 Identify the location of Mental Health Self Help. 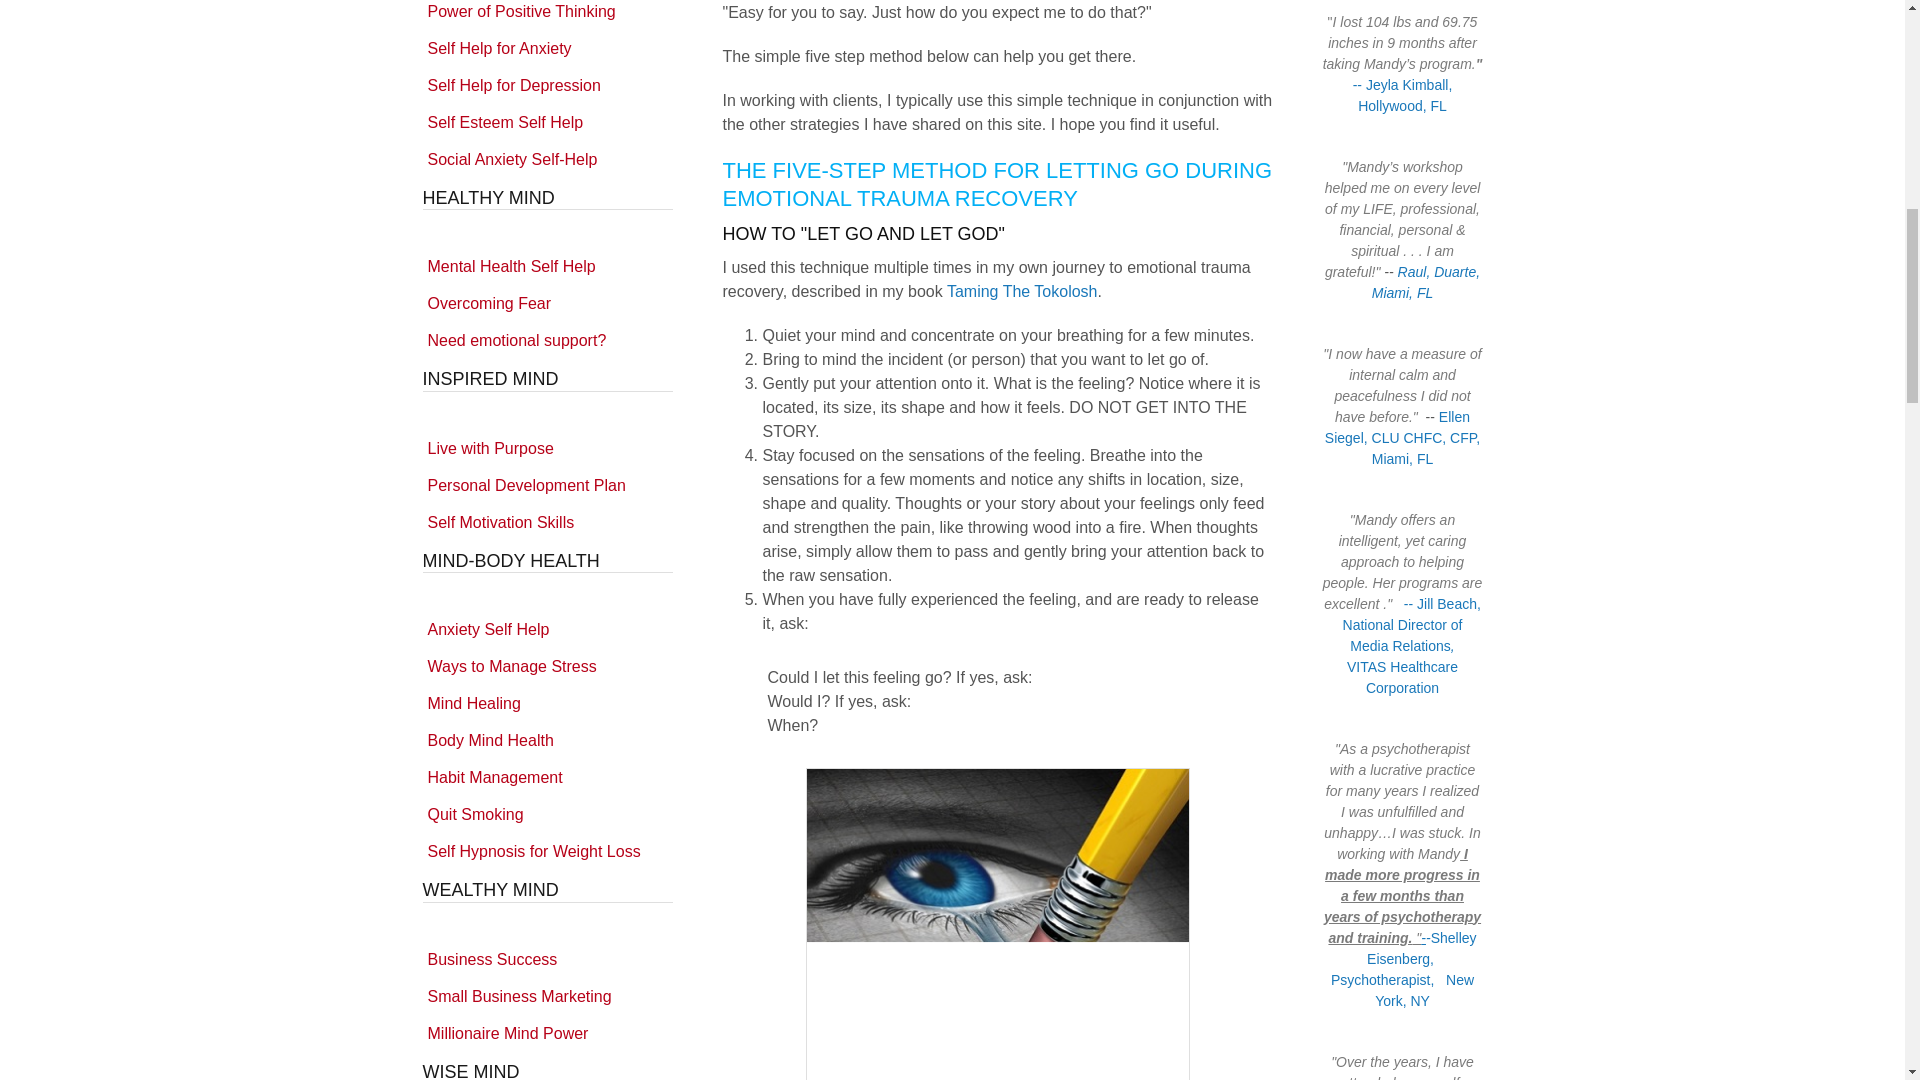
(547, 266).